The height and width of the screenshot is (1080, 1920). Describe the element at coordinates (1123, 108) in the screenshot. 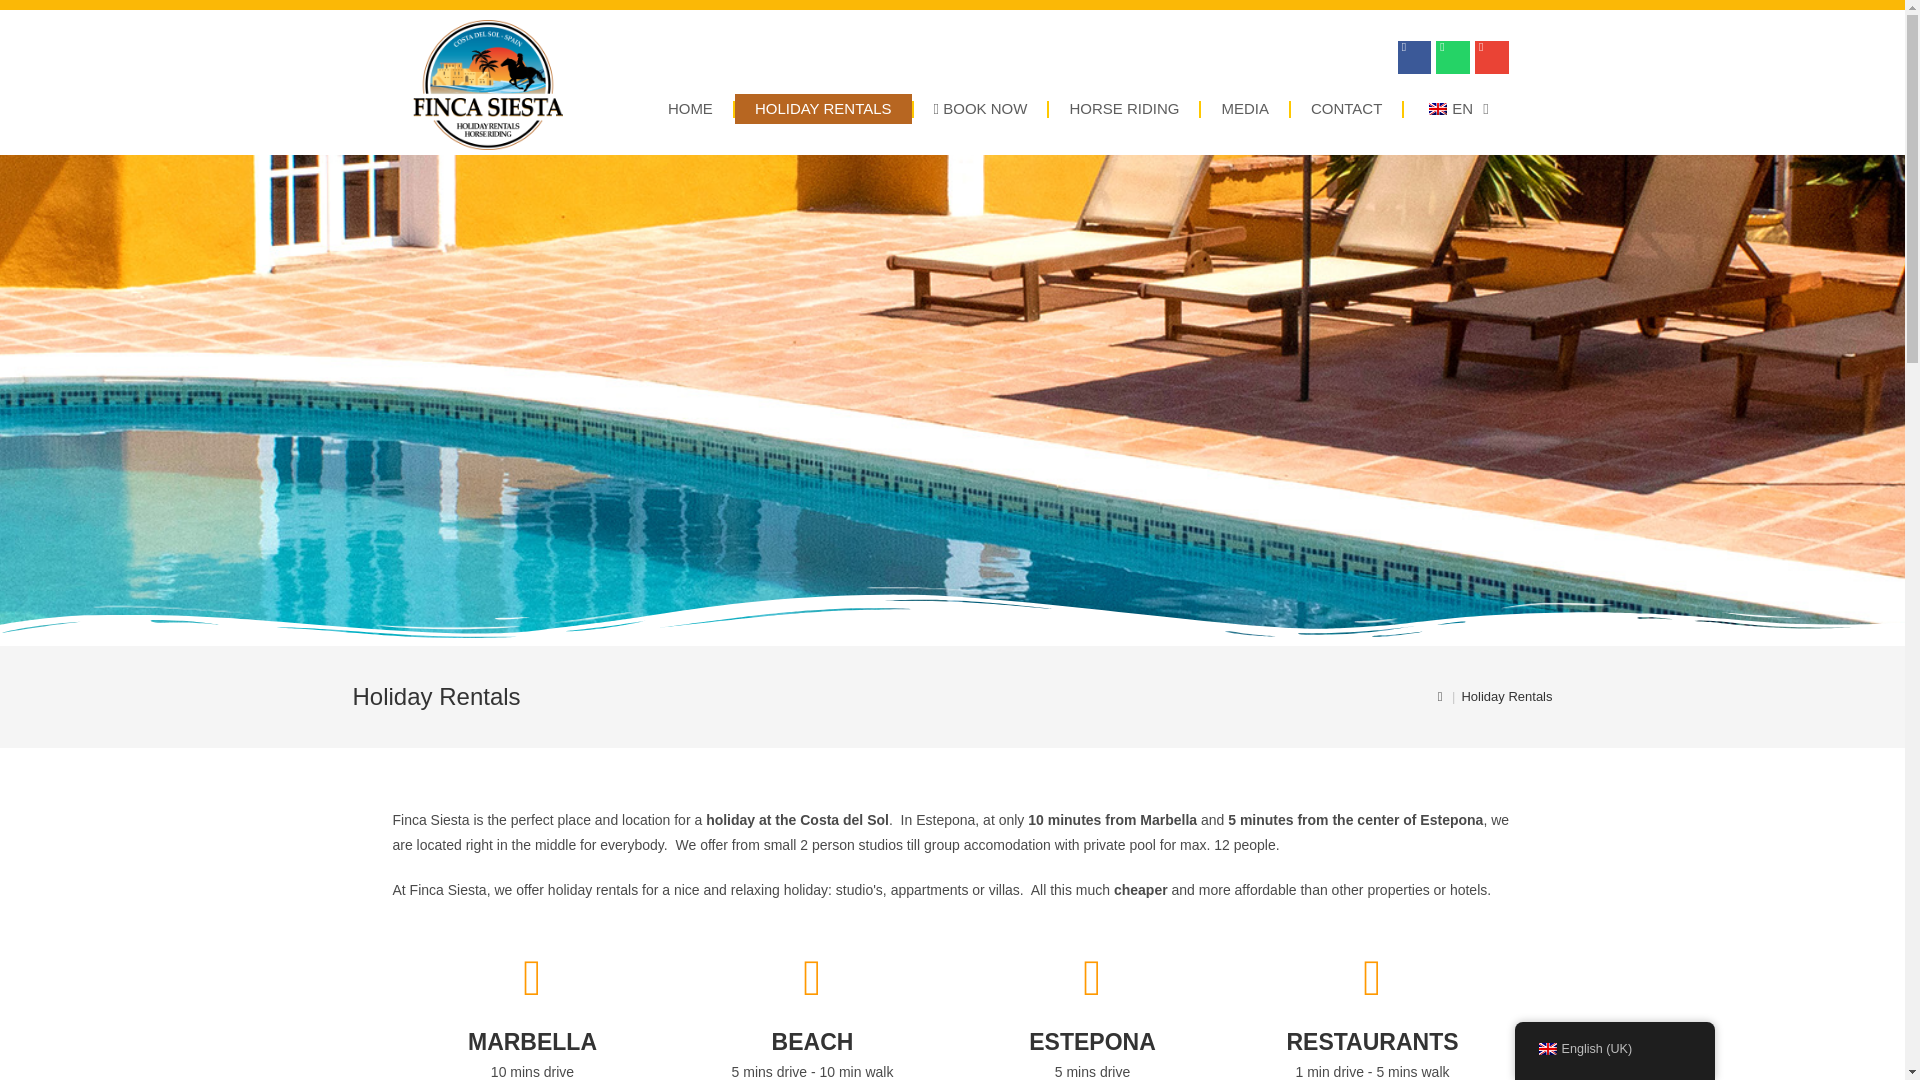

I see `HORSE RIDING` at that location.